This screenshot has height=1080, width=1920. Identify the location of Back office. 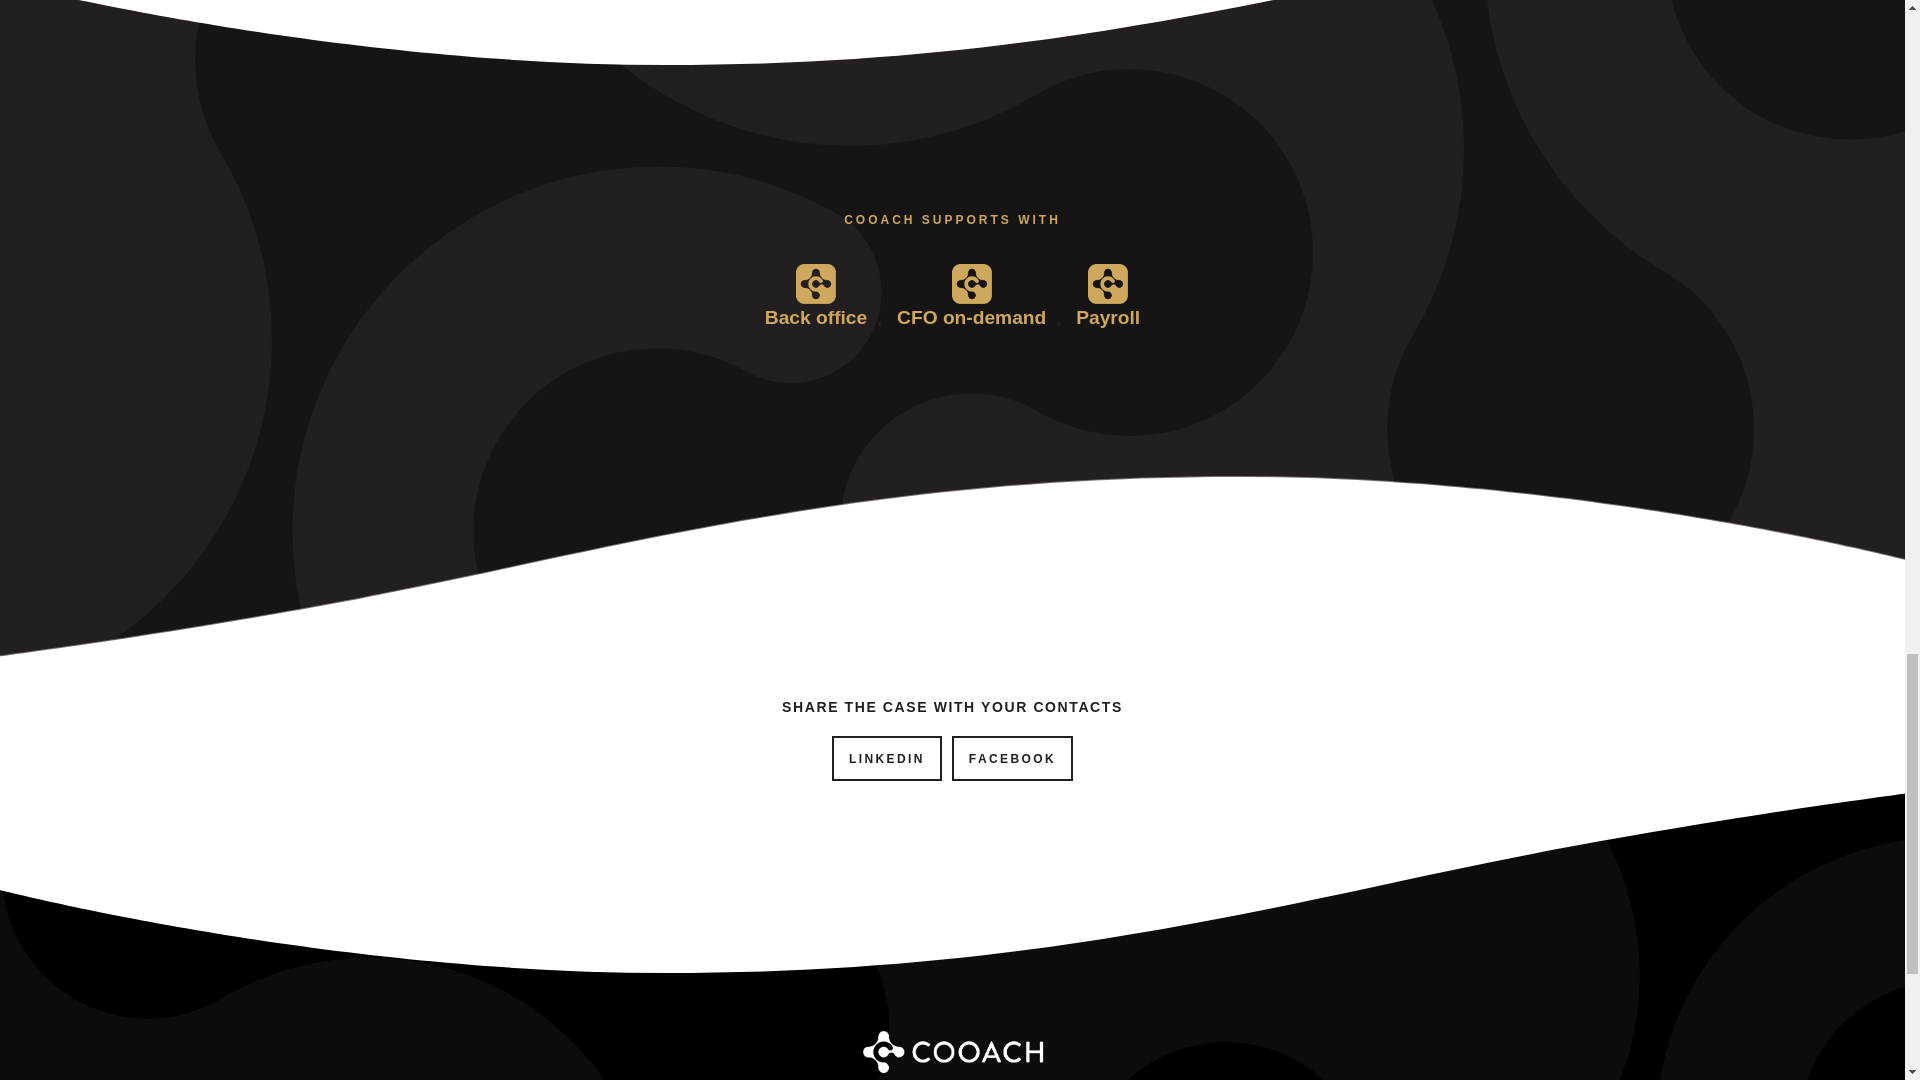
(816, 304).